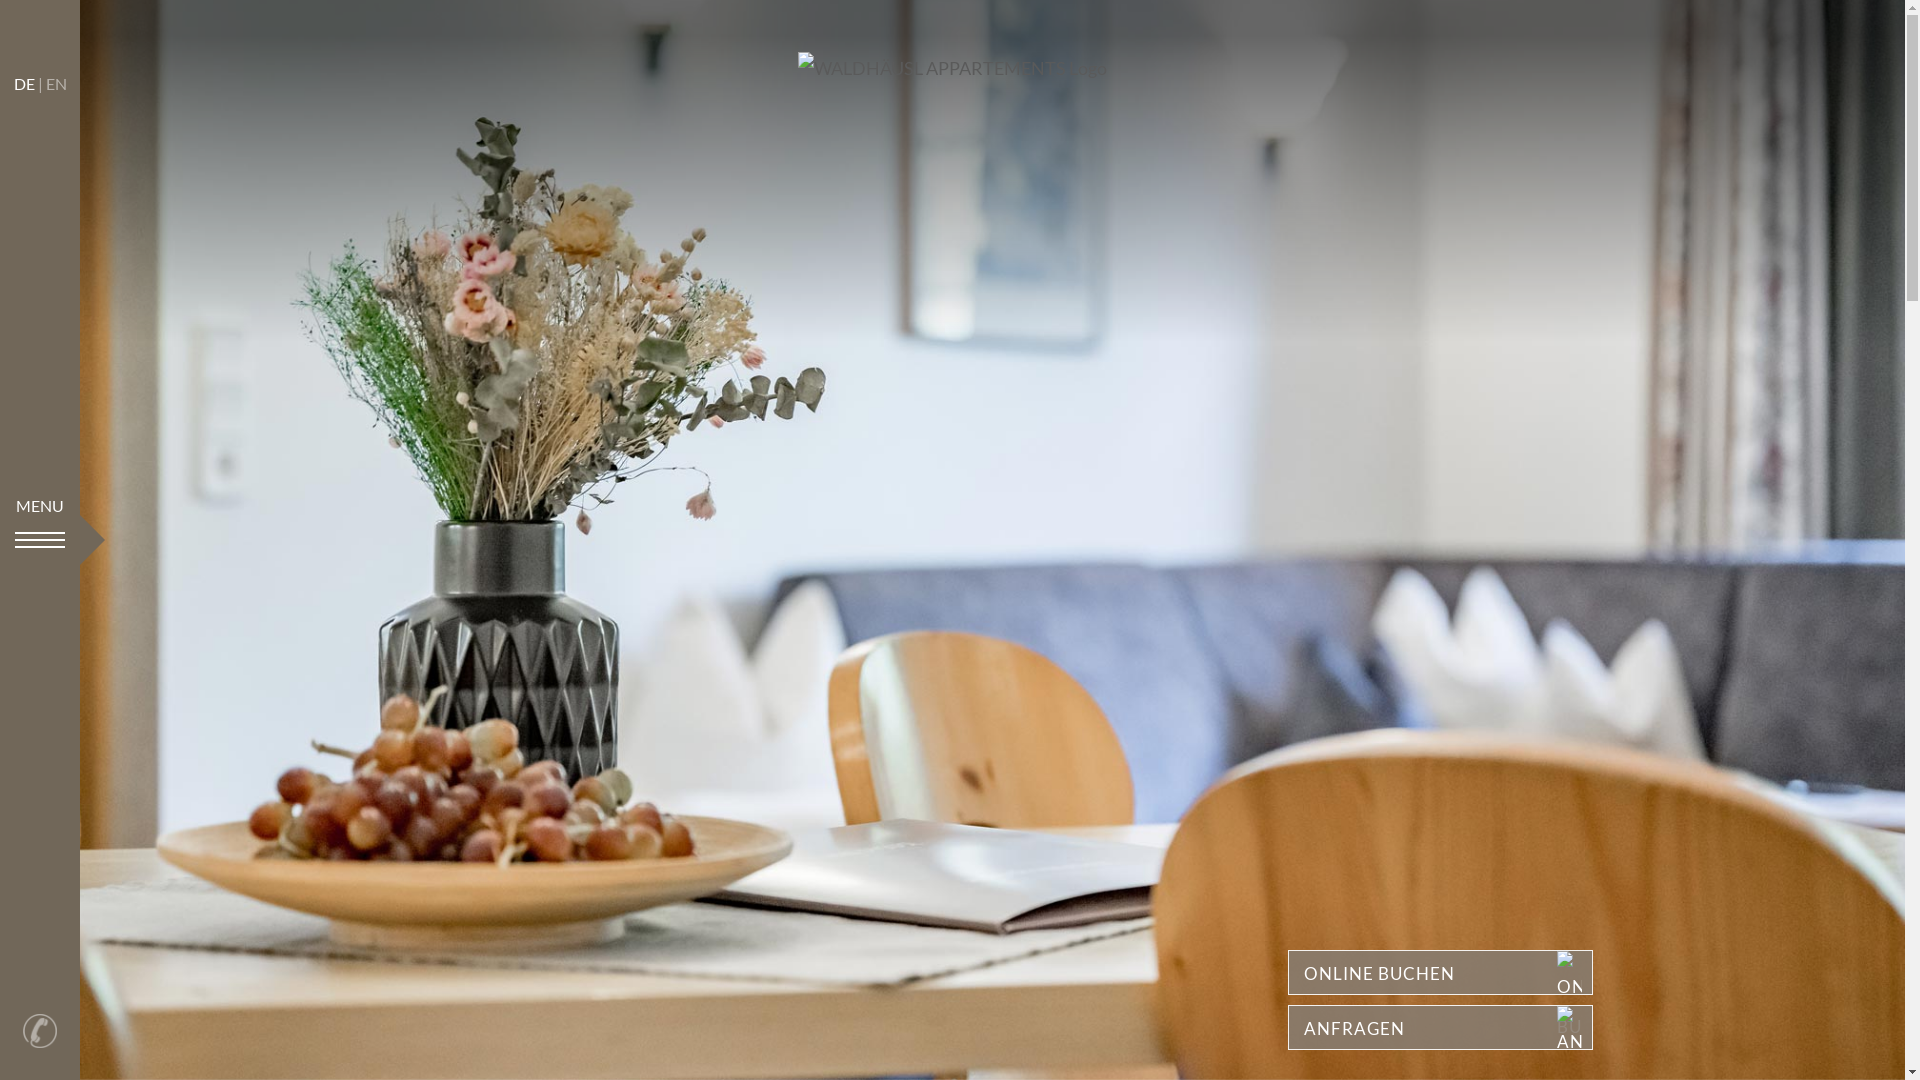 The image size is (1920, 1080). I want to click on DE, so click(24, 84).